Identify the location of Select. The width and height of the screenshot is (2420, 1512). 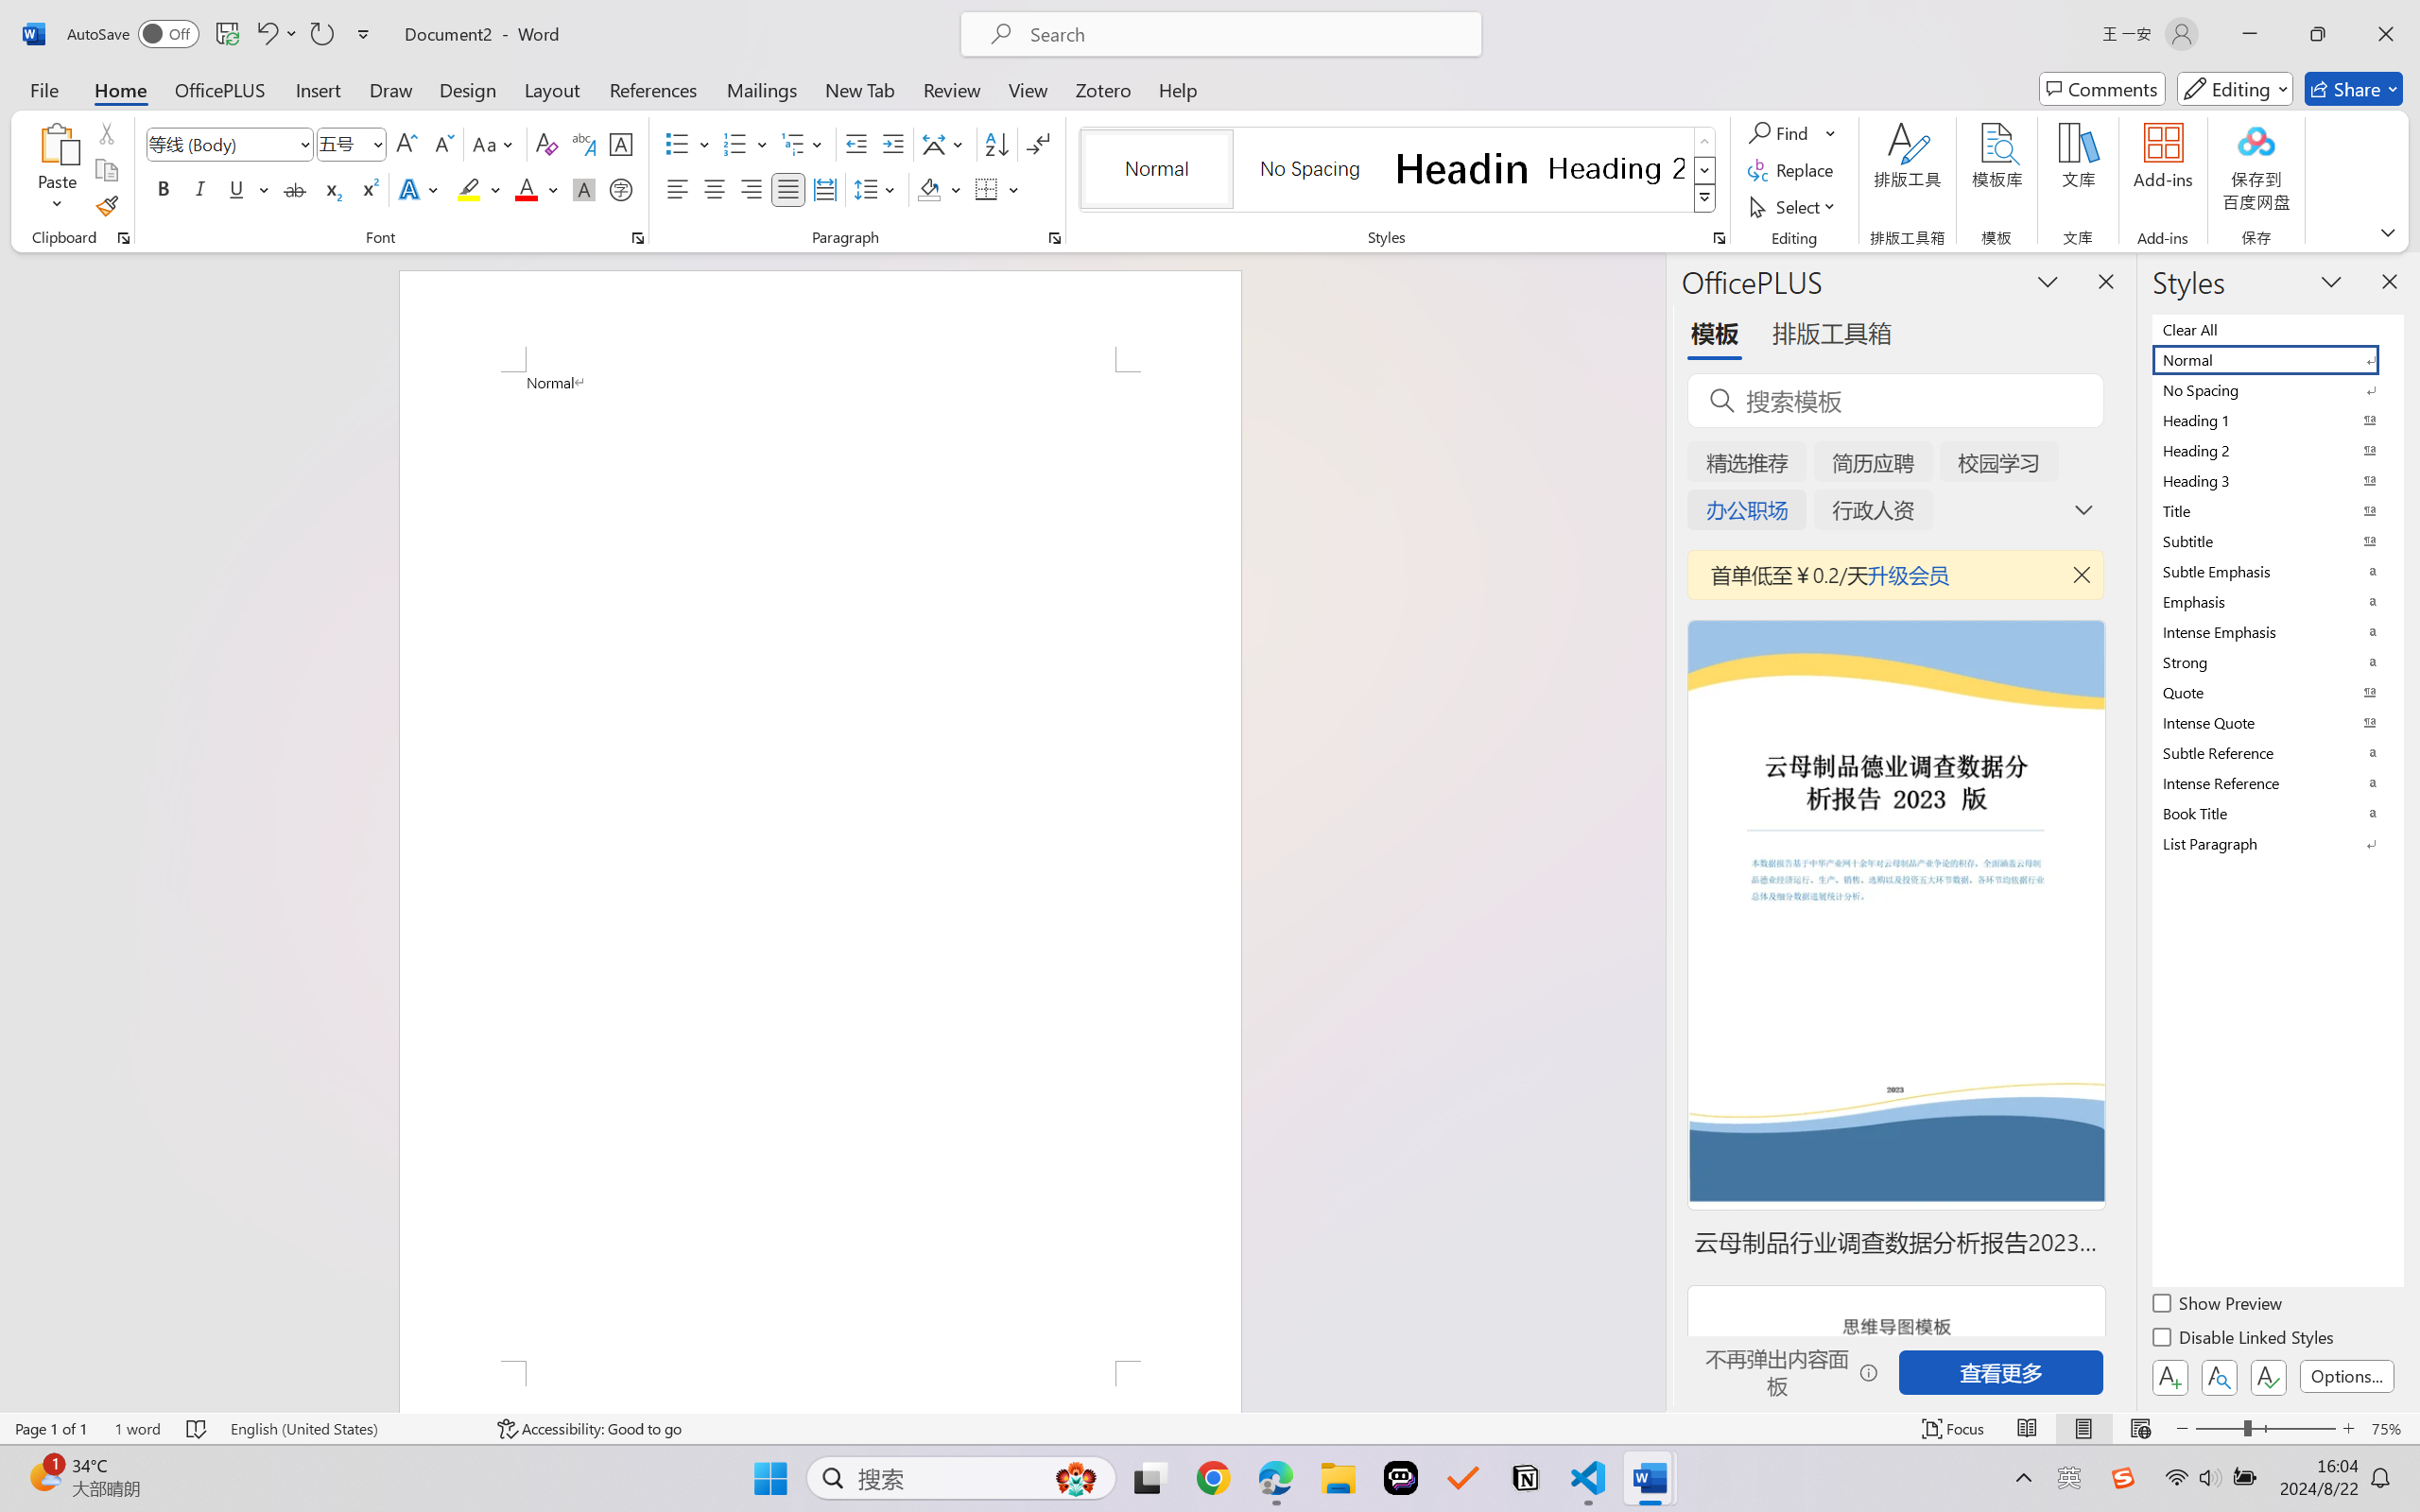
(1795, 206).